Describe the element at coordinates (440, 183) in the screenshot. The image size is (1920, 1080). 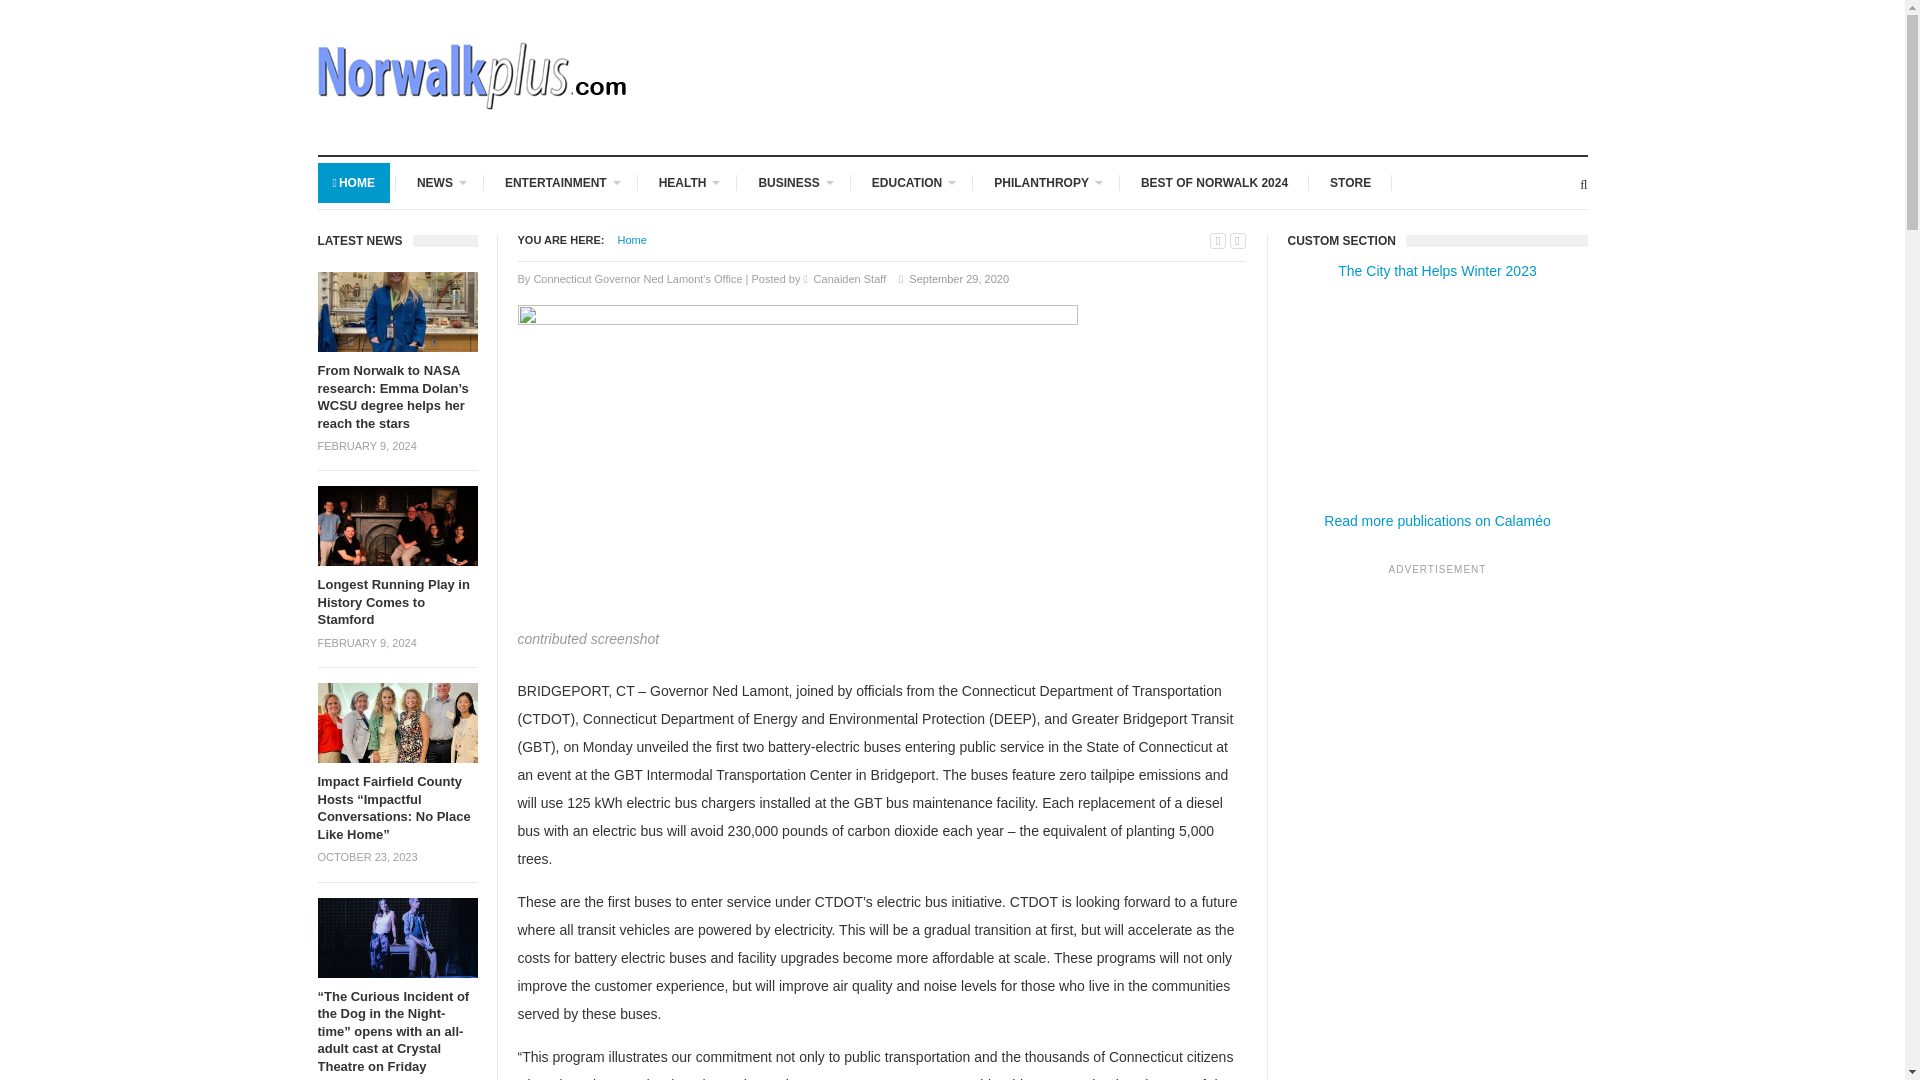
I see `NEWS` at that location.